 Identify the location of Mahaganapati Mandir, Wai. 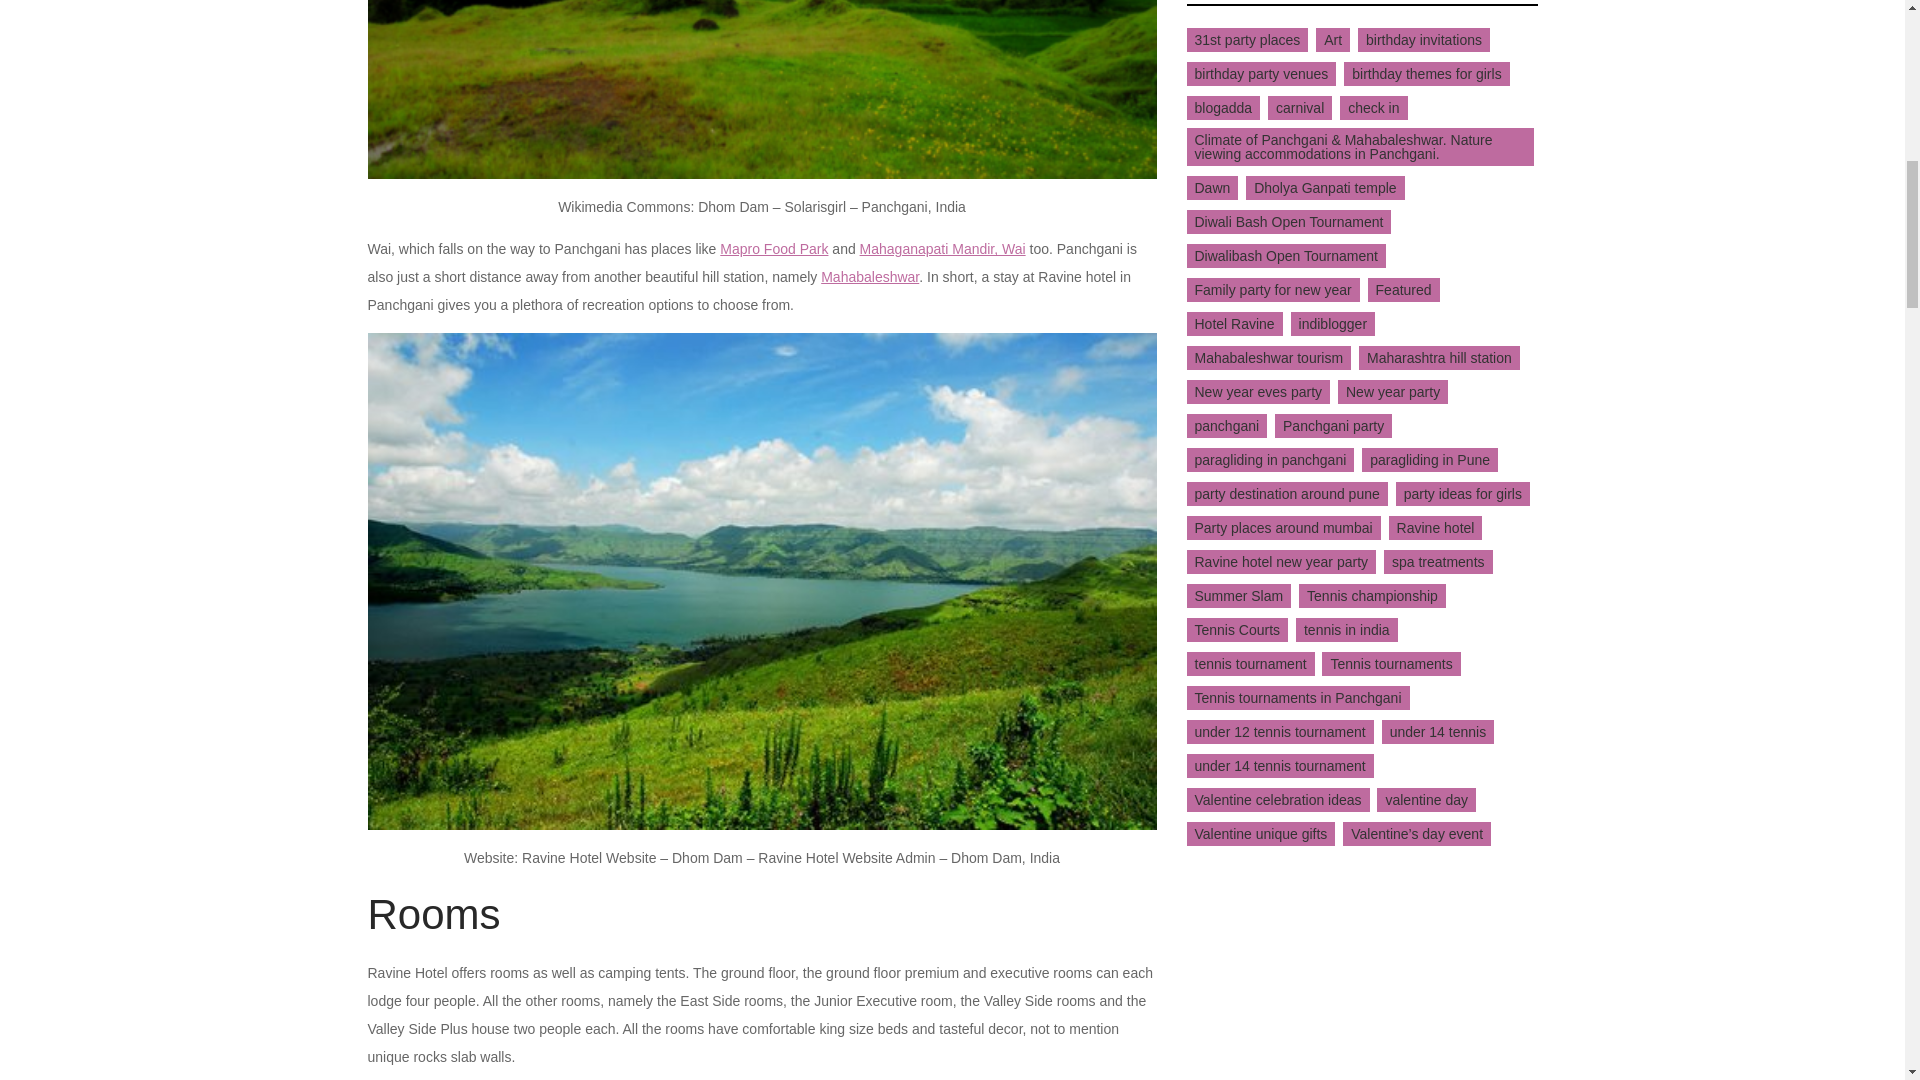
(942, 248).